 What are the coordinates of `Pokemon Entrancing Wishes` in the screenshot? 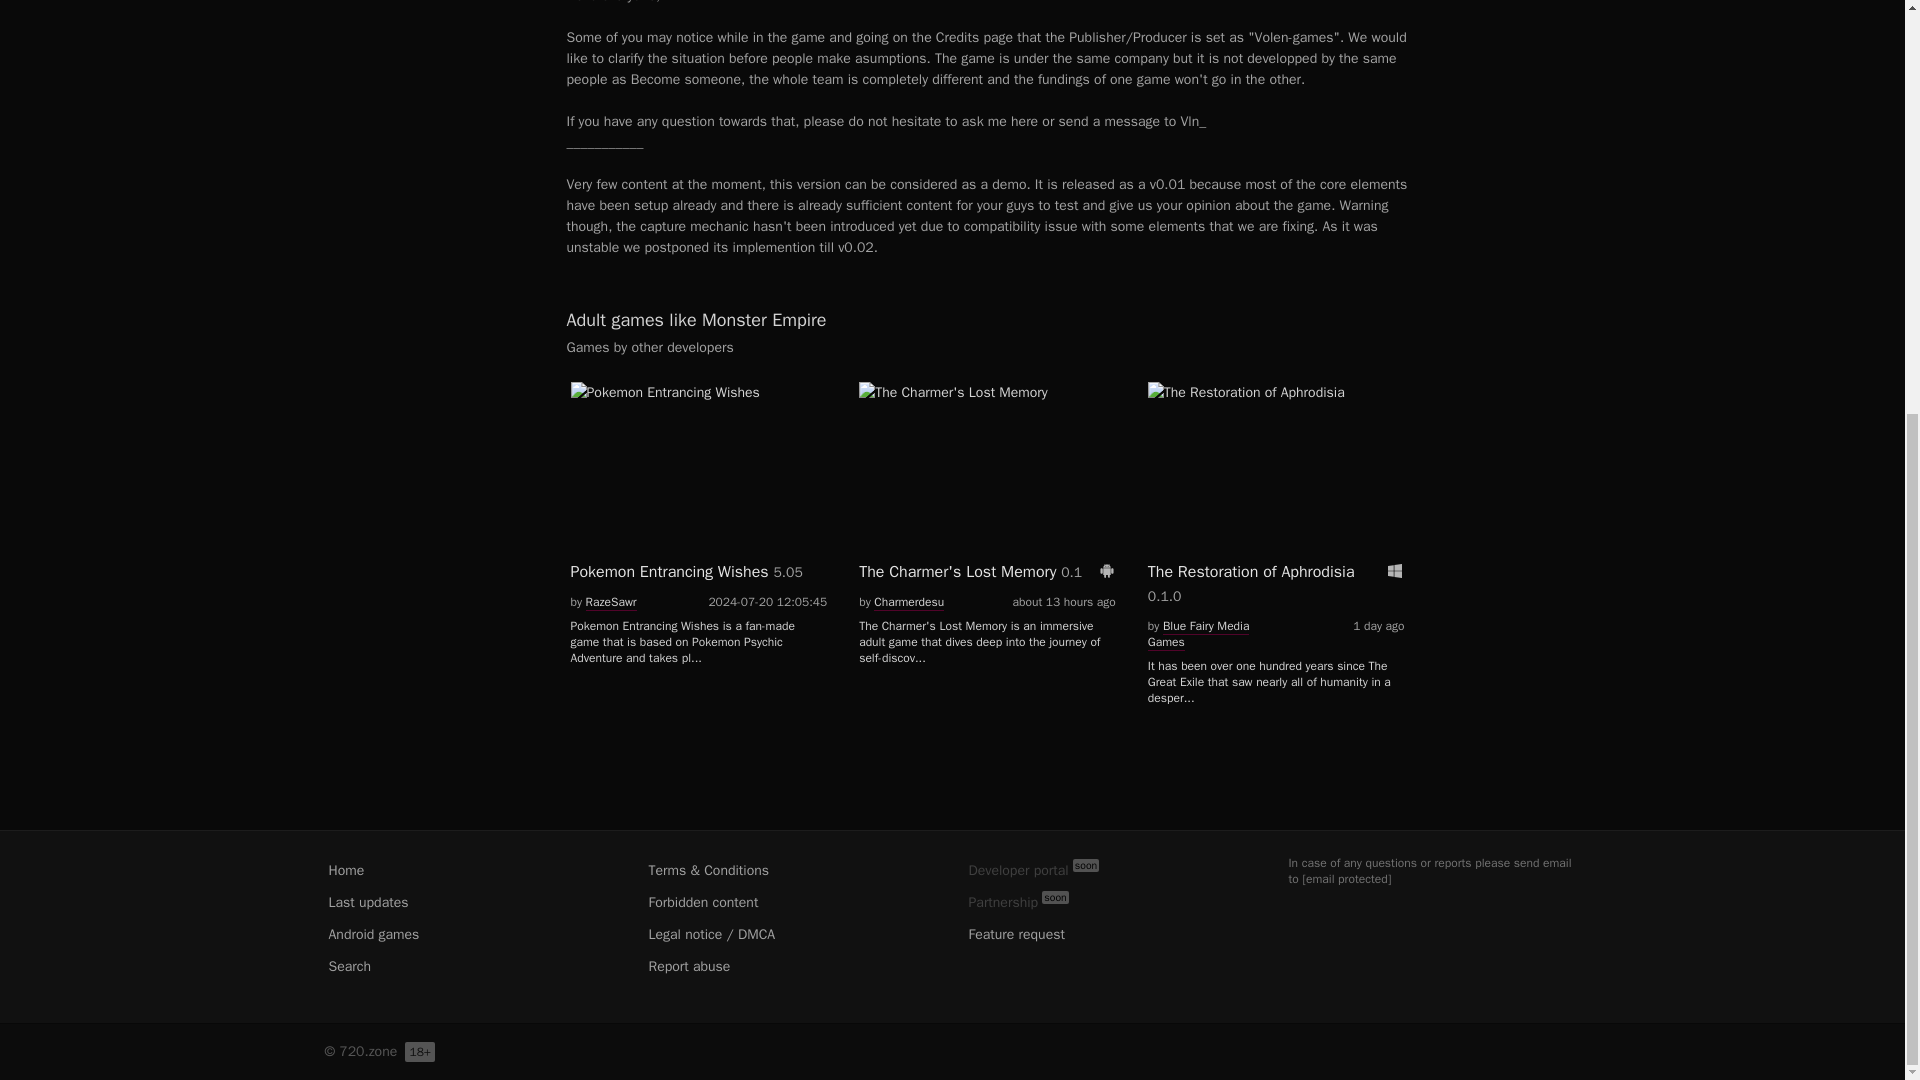 It's located at (698, 466).